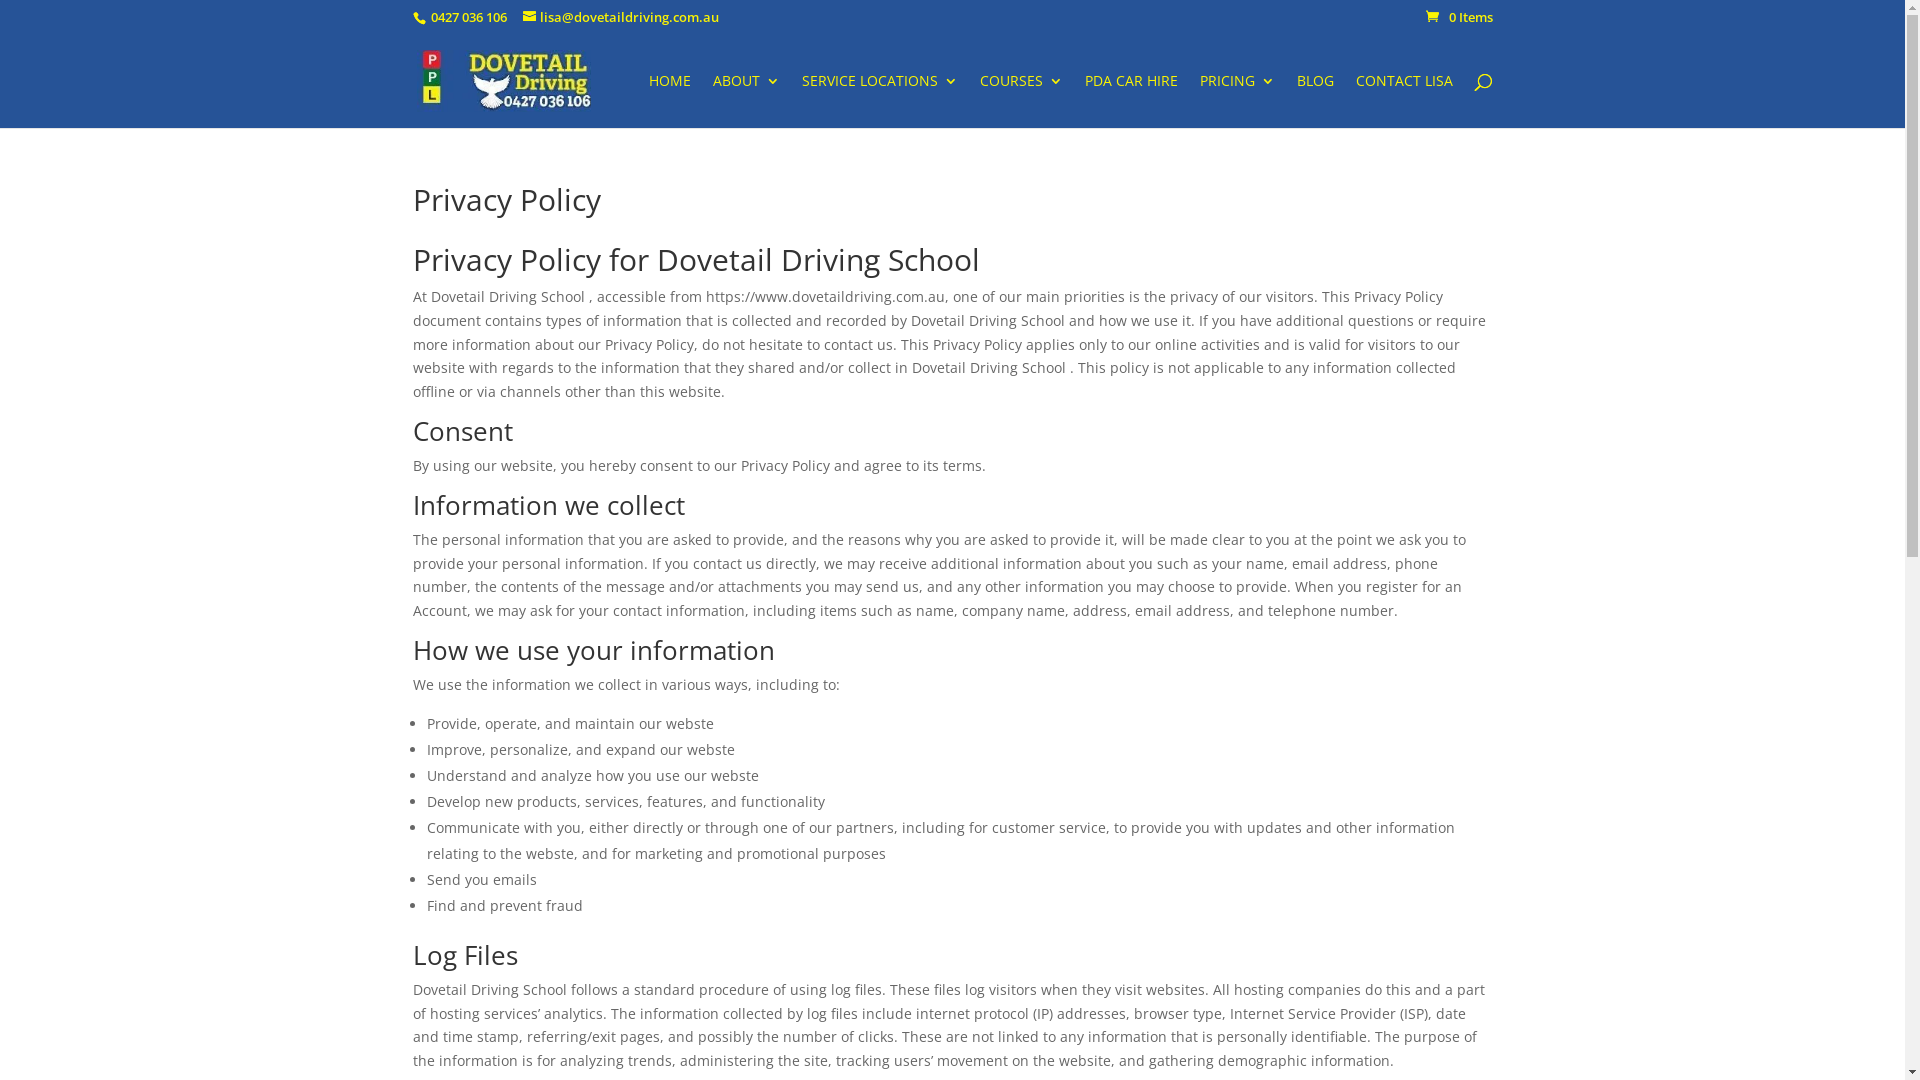 The image size is (1920, 1080). Describe the element at coordinates (1460, 17) in the screenshot. I see `0 Items` at that location.